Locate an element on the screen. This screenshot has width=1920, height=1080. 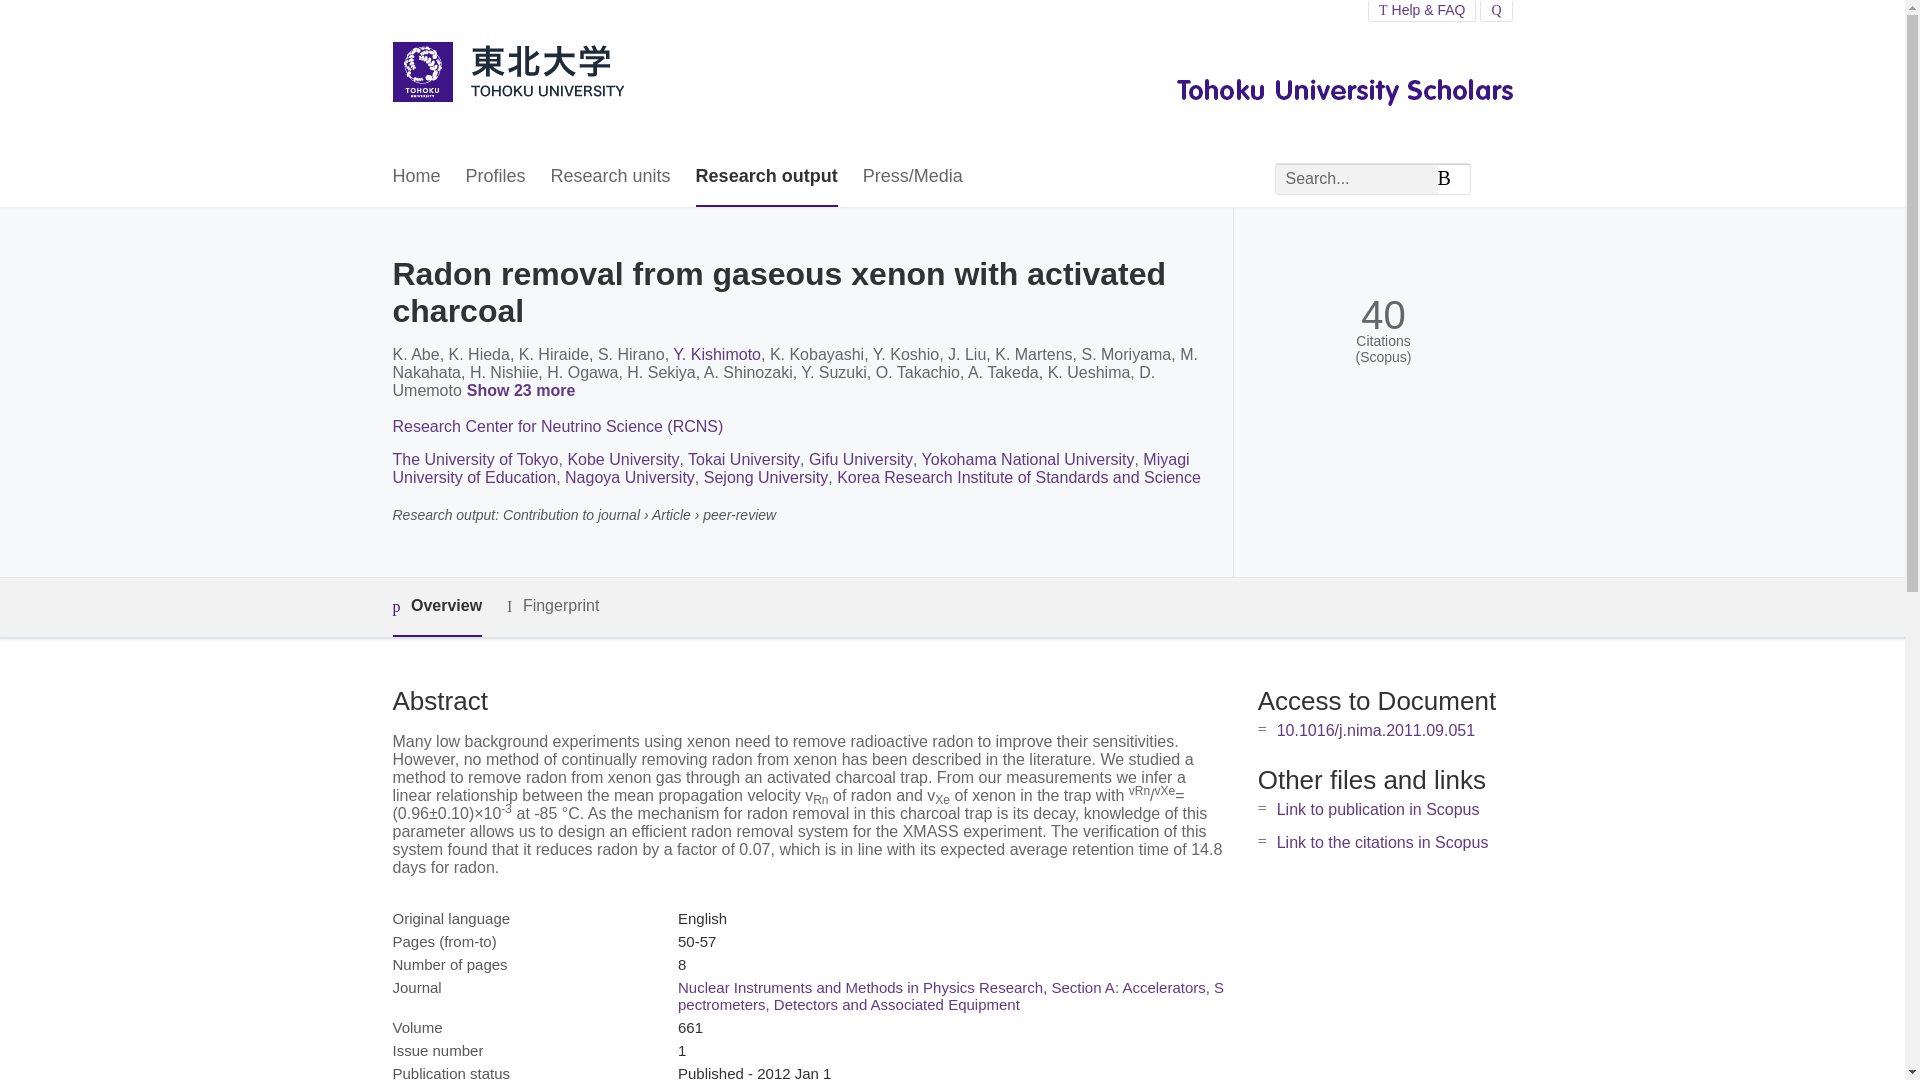
Research units is located at coordinates (610, 177).